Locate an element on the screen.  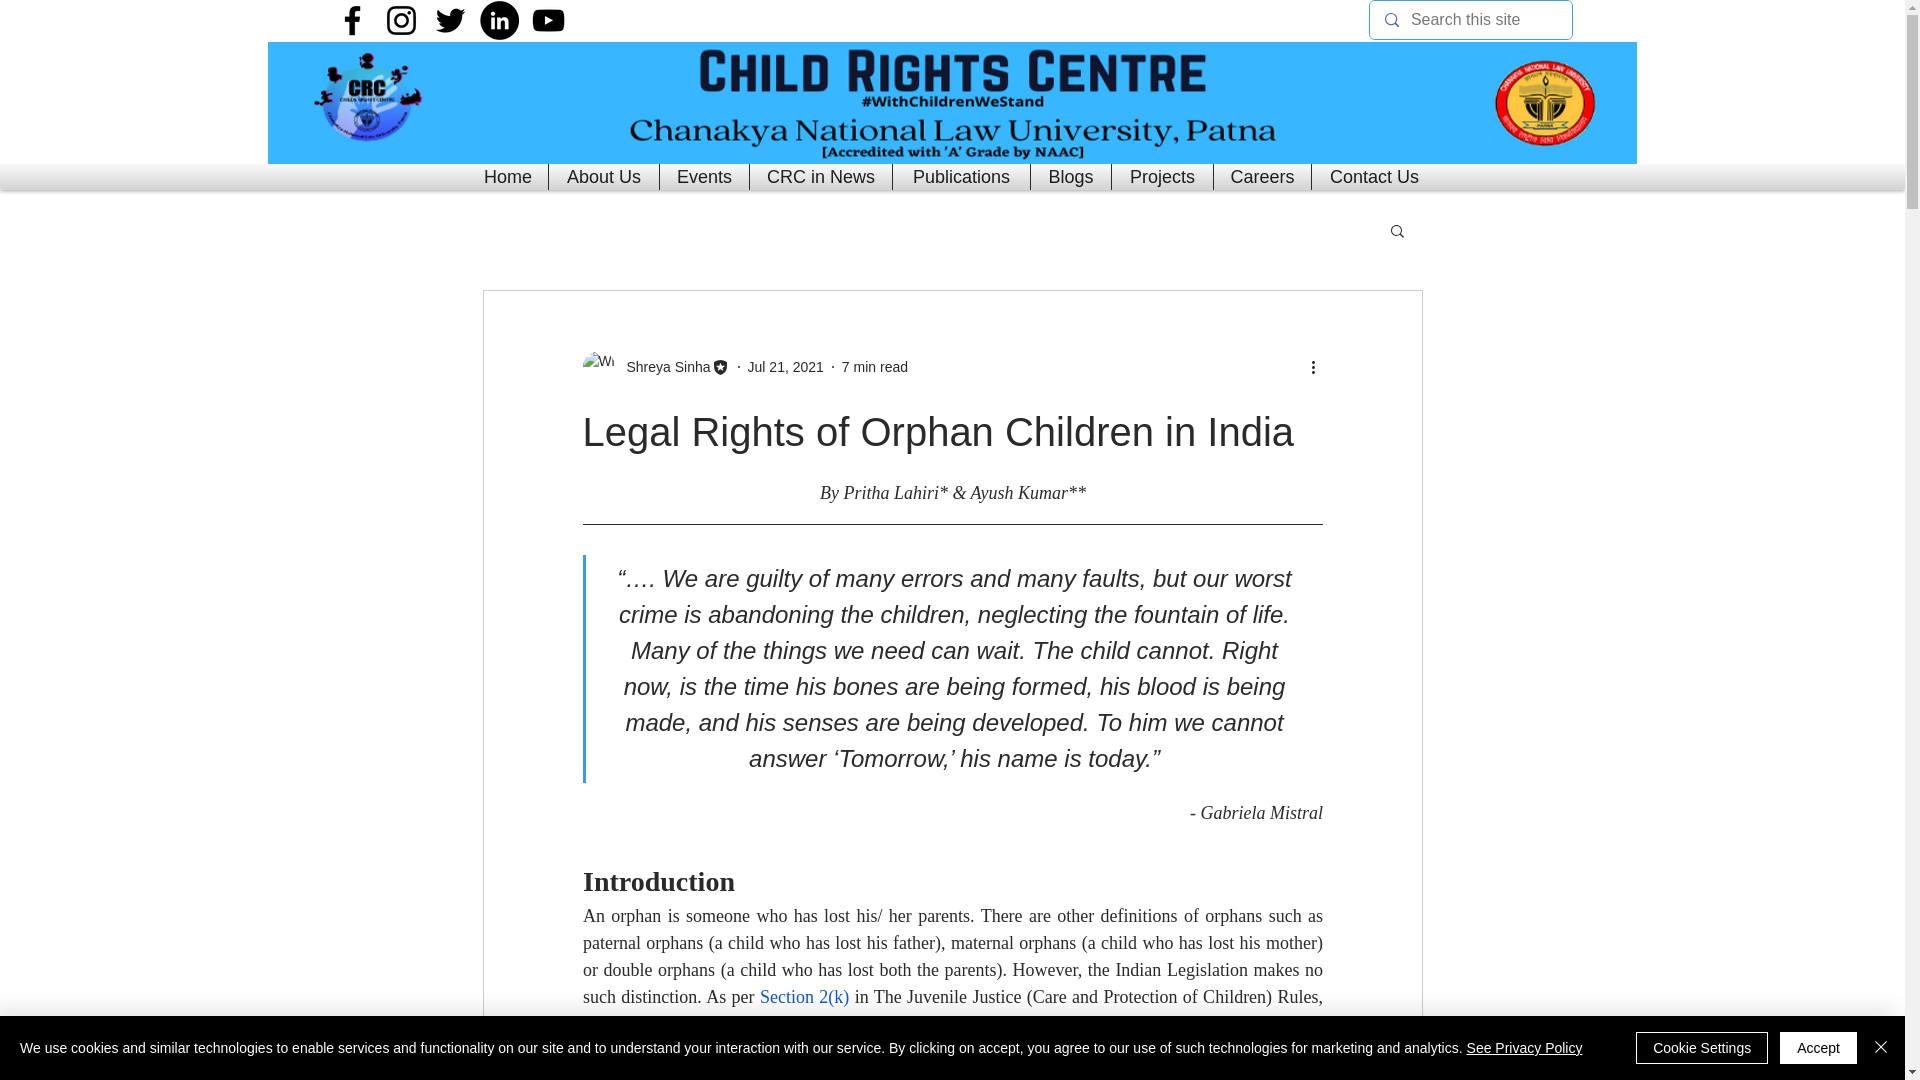
7 min read is located at coordinates (875, 365).